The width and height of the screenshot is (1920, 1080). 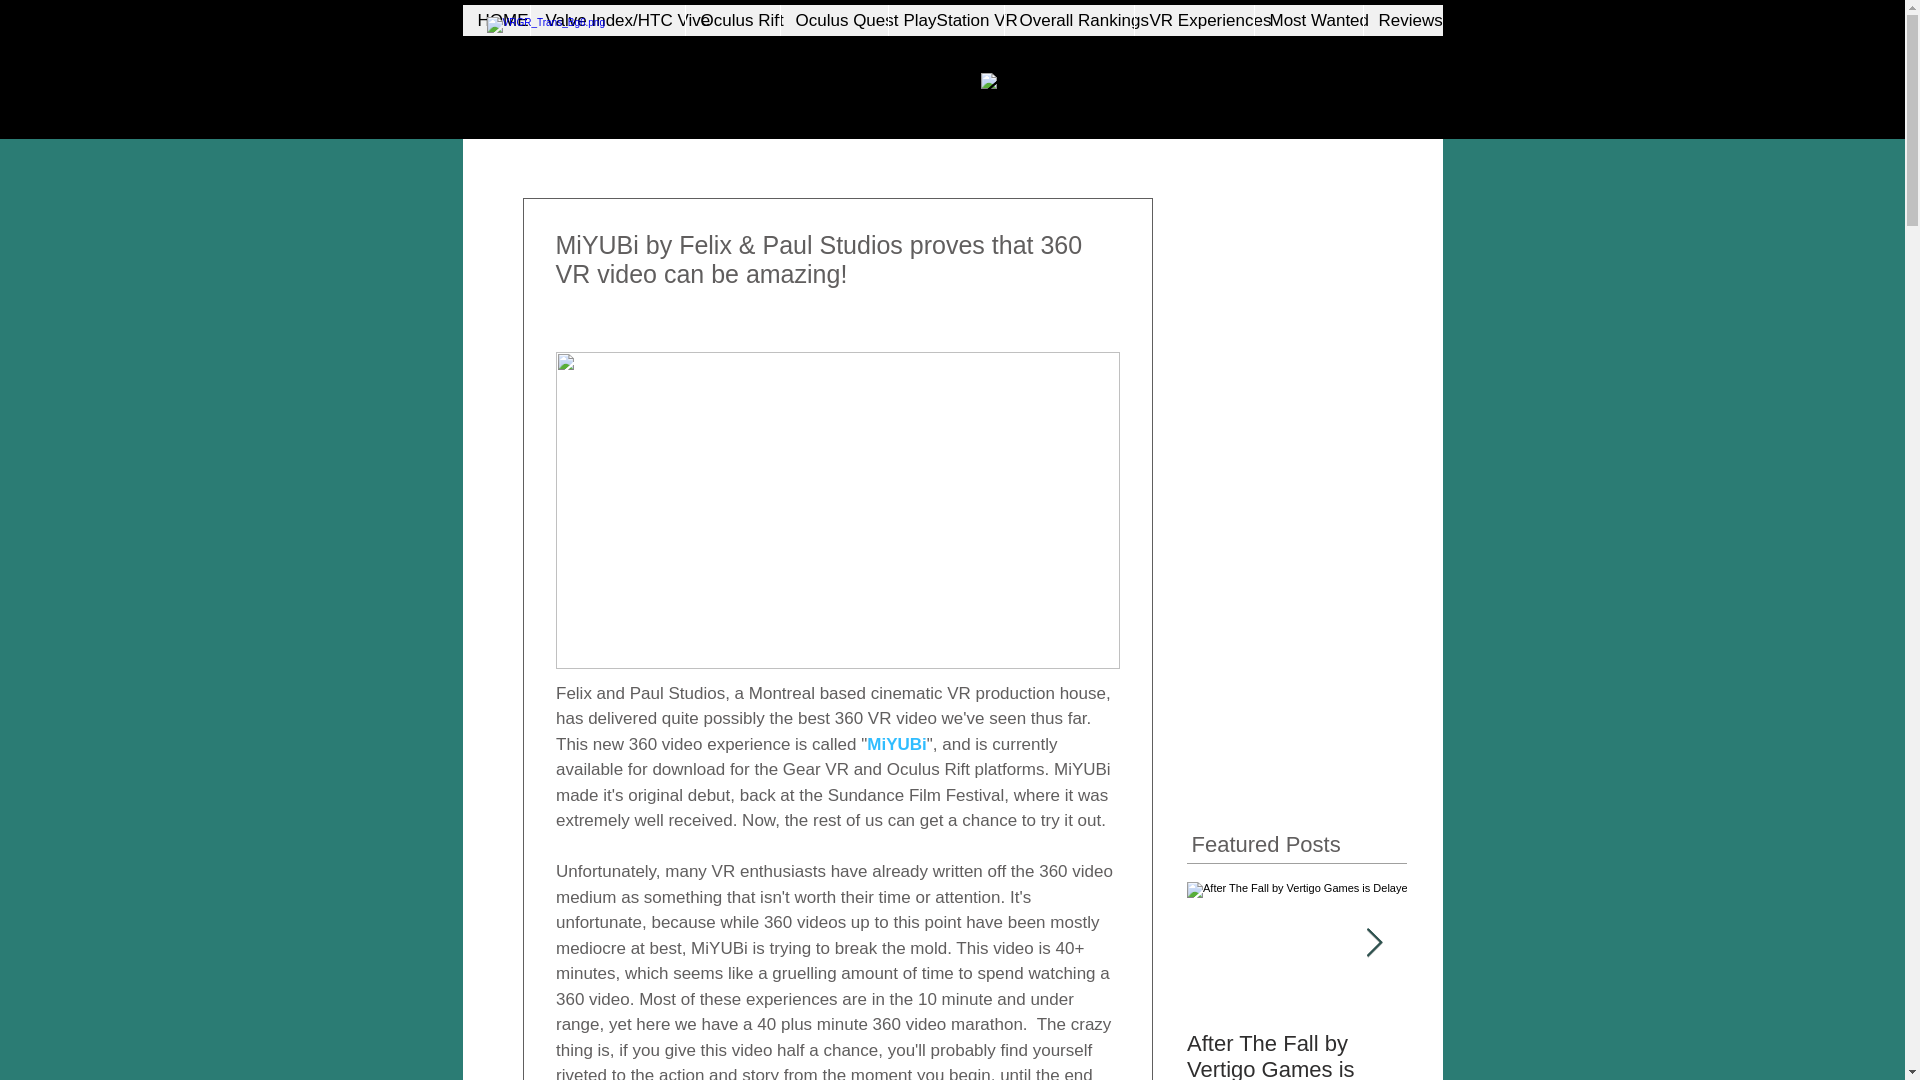 What do you see at coordinates (833, 20) in the screenshot?
I see `Oculus Quest` at bounding box center [833, 20].